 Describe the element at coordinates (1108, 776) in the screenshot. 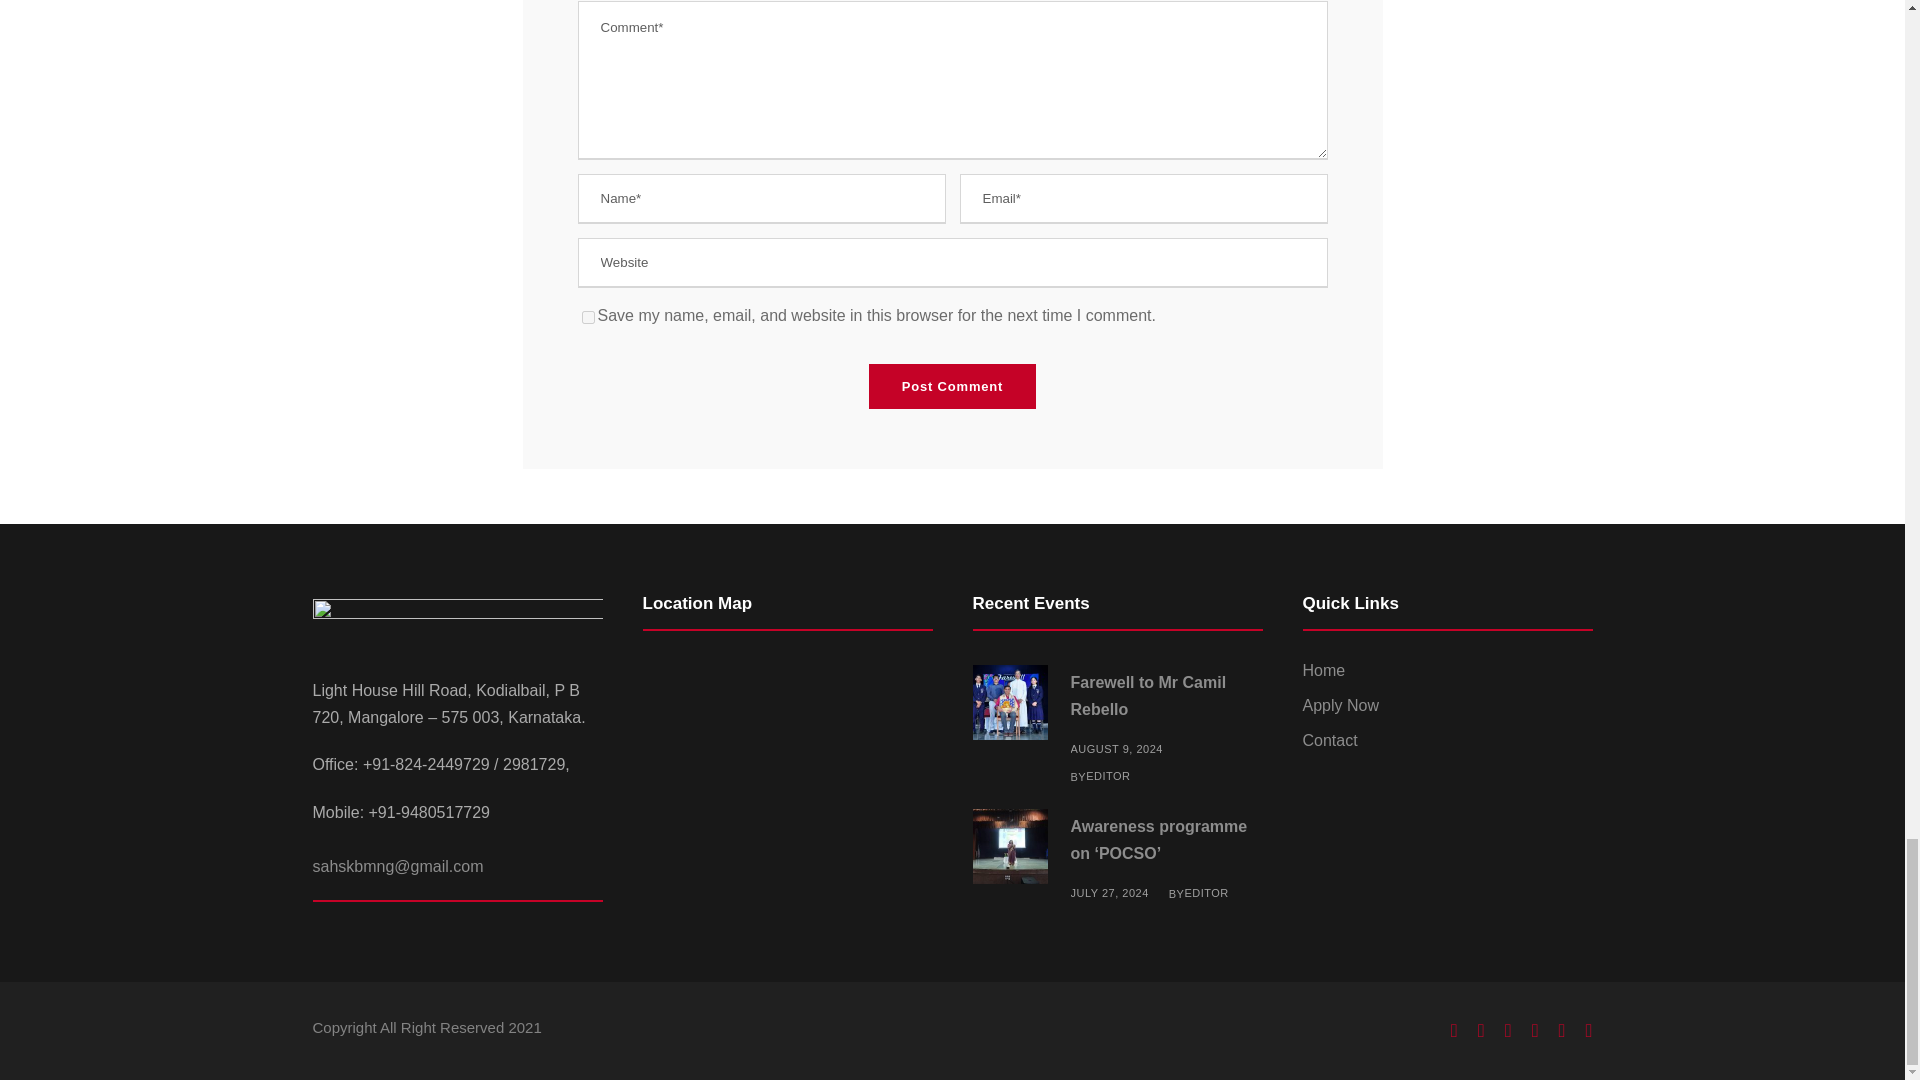

I see `Posts by editor` at that location.